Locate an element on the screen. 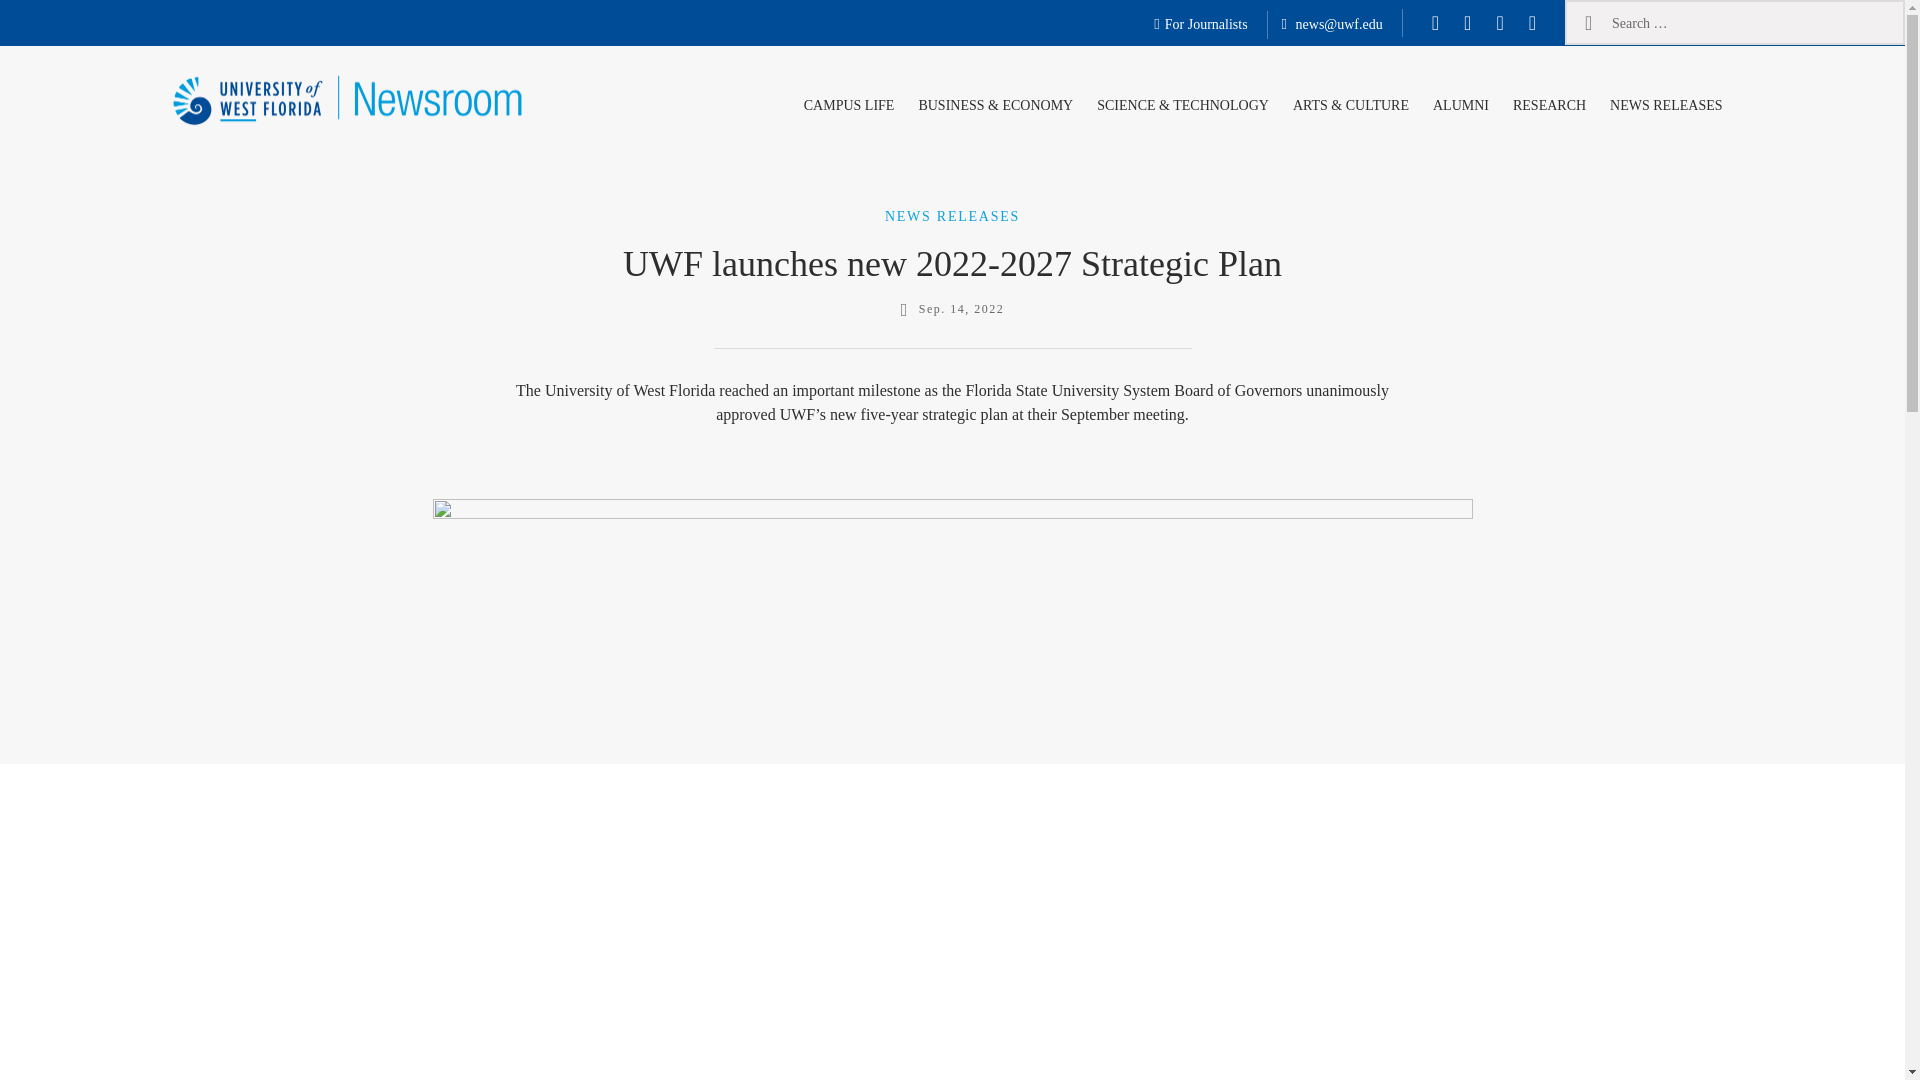  ALUMNI is located at coordinates (1460, 102).